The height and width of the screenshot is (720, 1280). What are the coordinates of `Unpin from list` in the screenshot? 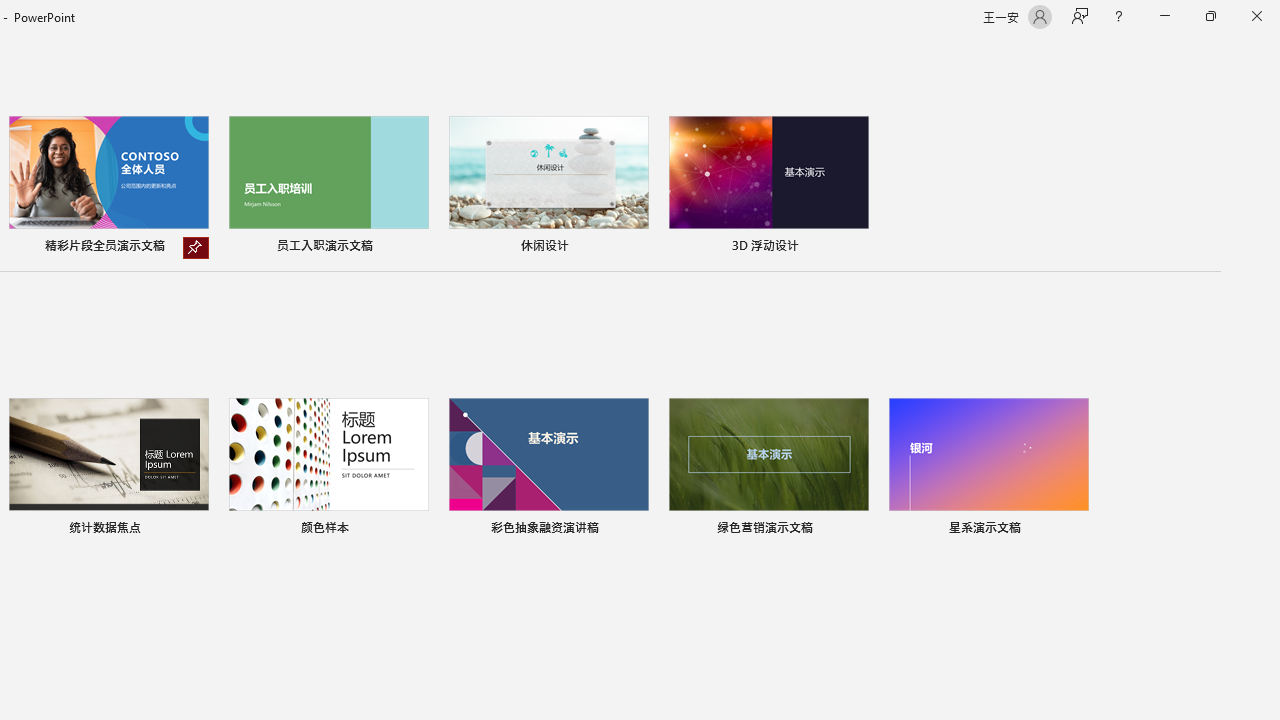 It's located at (196, 248).